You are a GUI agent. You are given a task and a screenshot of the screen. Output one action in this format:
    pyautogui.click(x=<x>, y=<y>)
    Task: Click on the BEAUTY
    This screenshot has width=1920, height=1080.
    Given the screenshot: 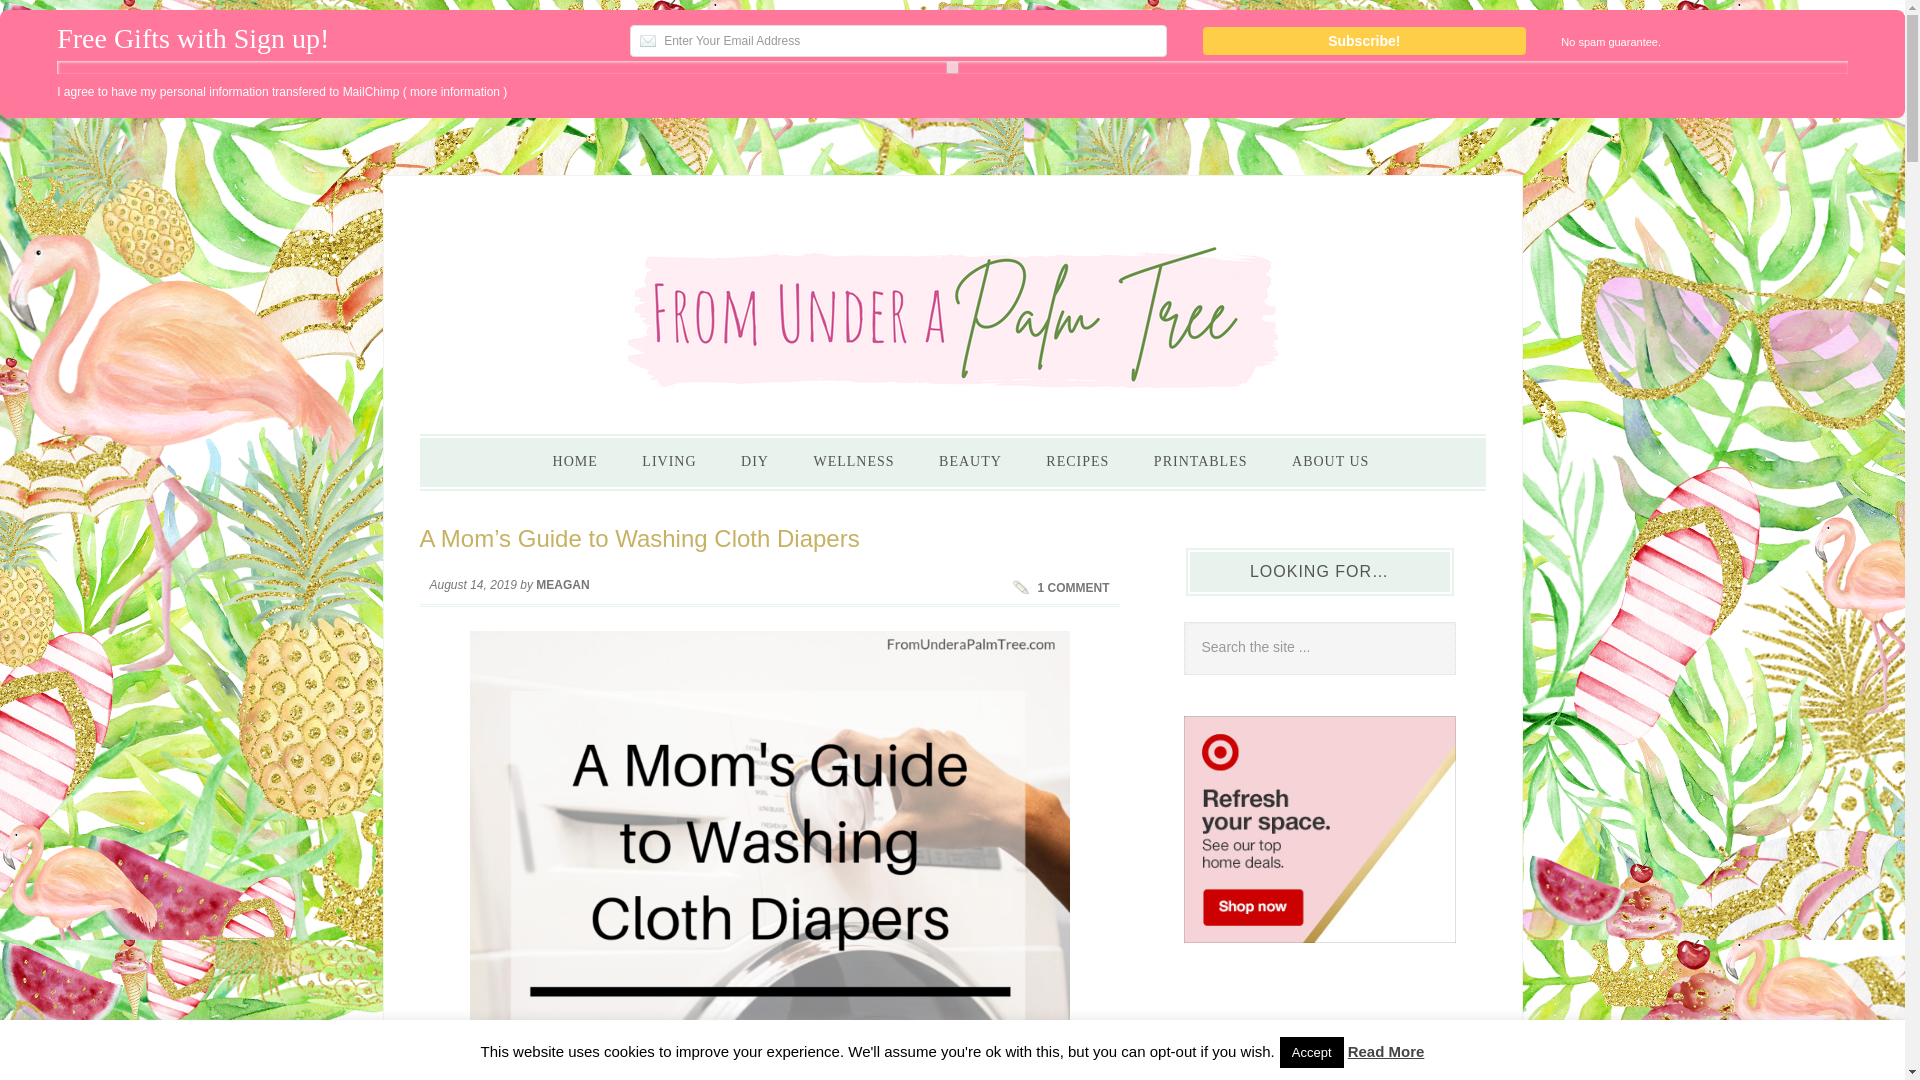 What is the action you would take?
    pyautogui.click(x=970, y=462)
    